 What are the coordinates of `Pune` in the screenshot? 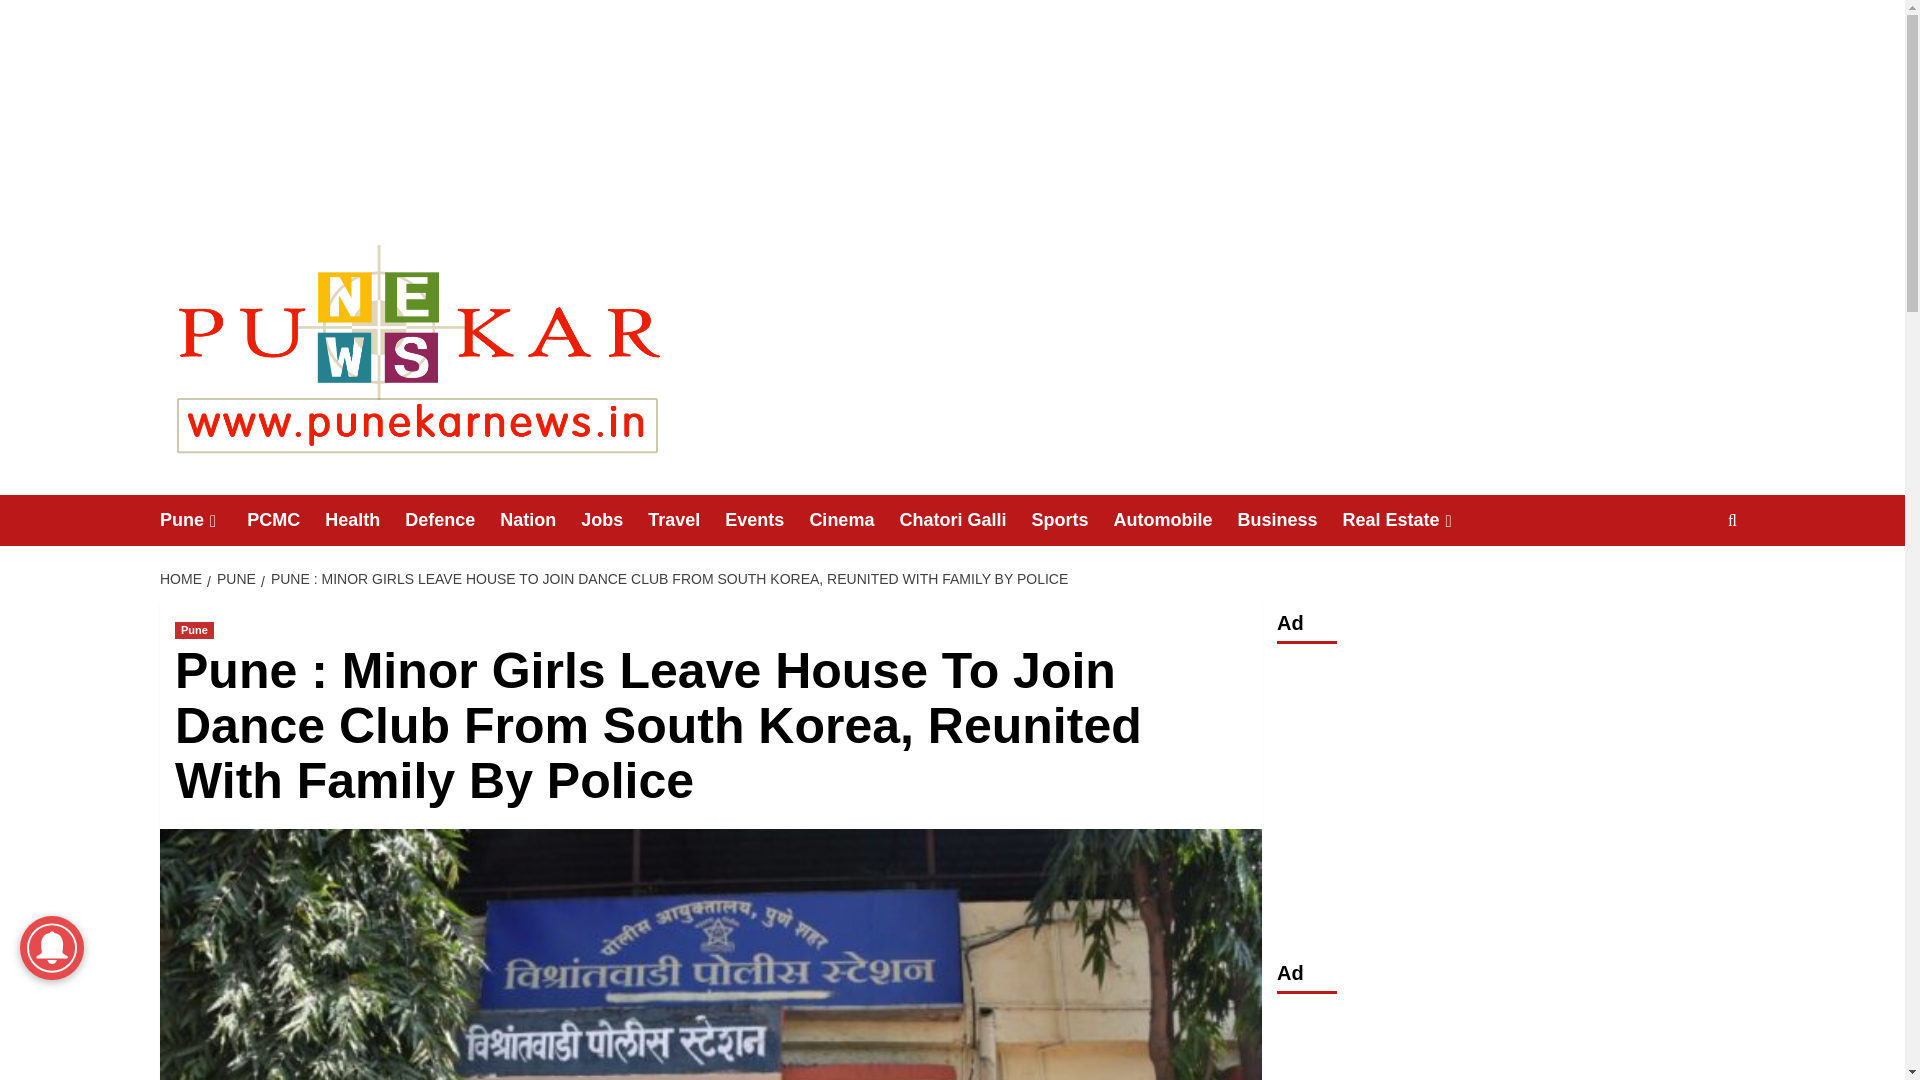 It's located at (203, 520).